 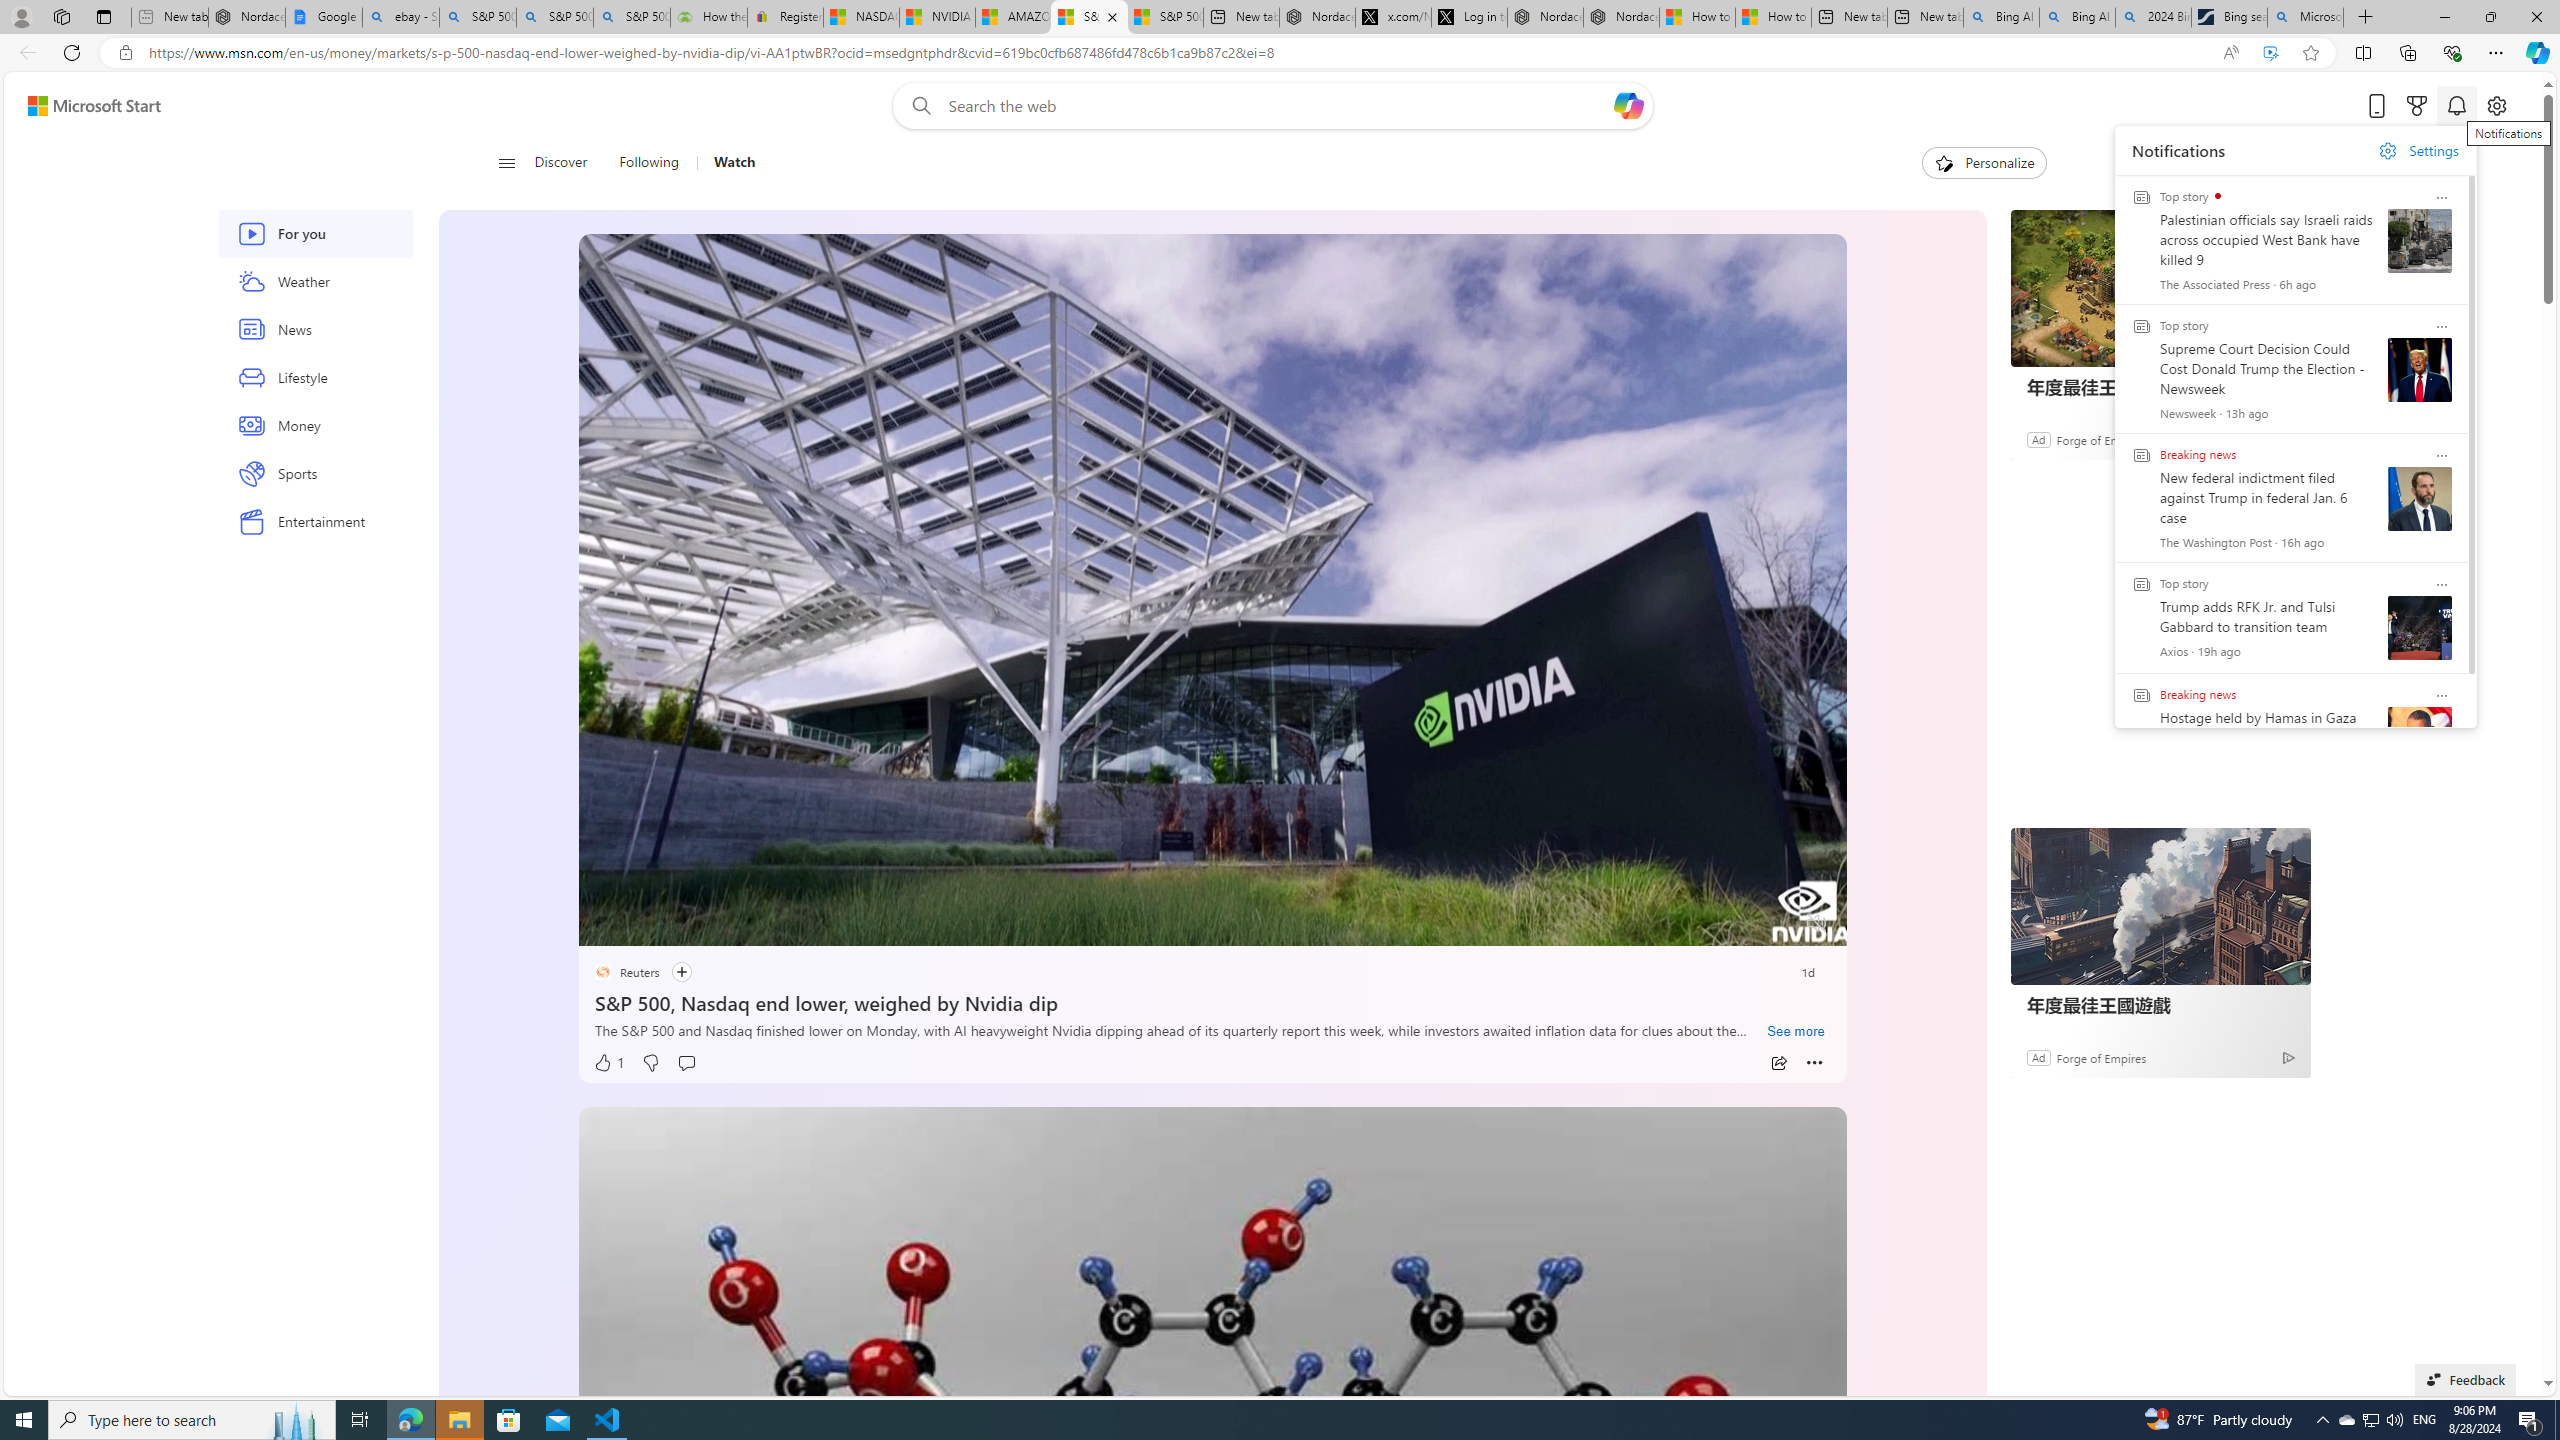 What do you see at coordinates (1738, 924) in the screenshot?
I see `Captions` at bounding box center [1738, 924].